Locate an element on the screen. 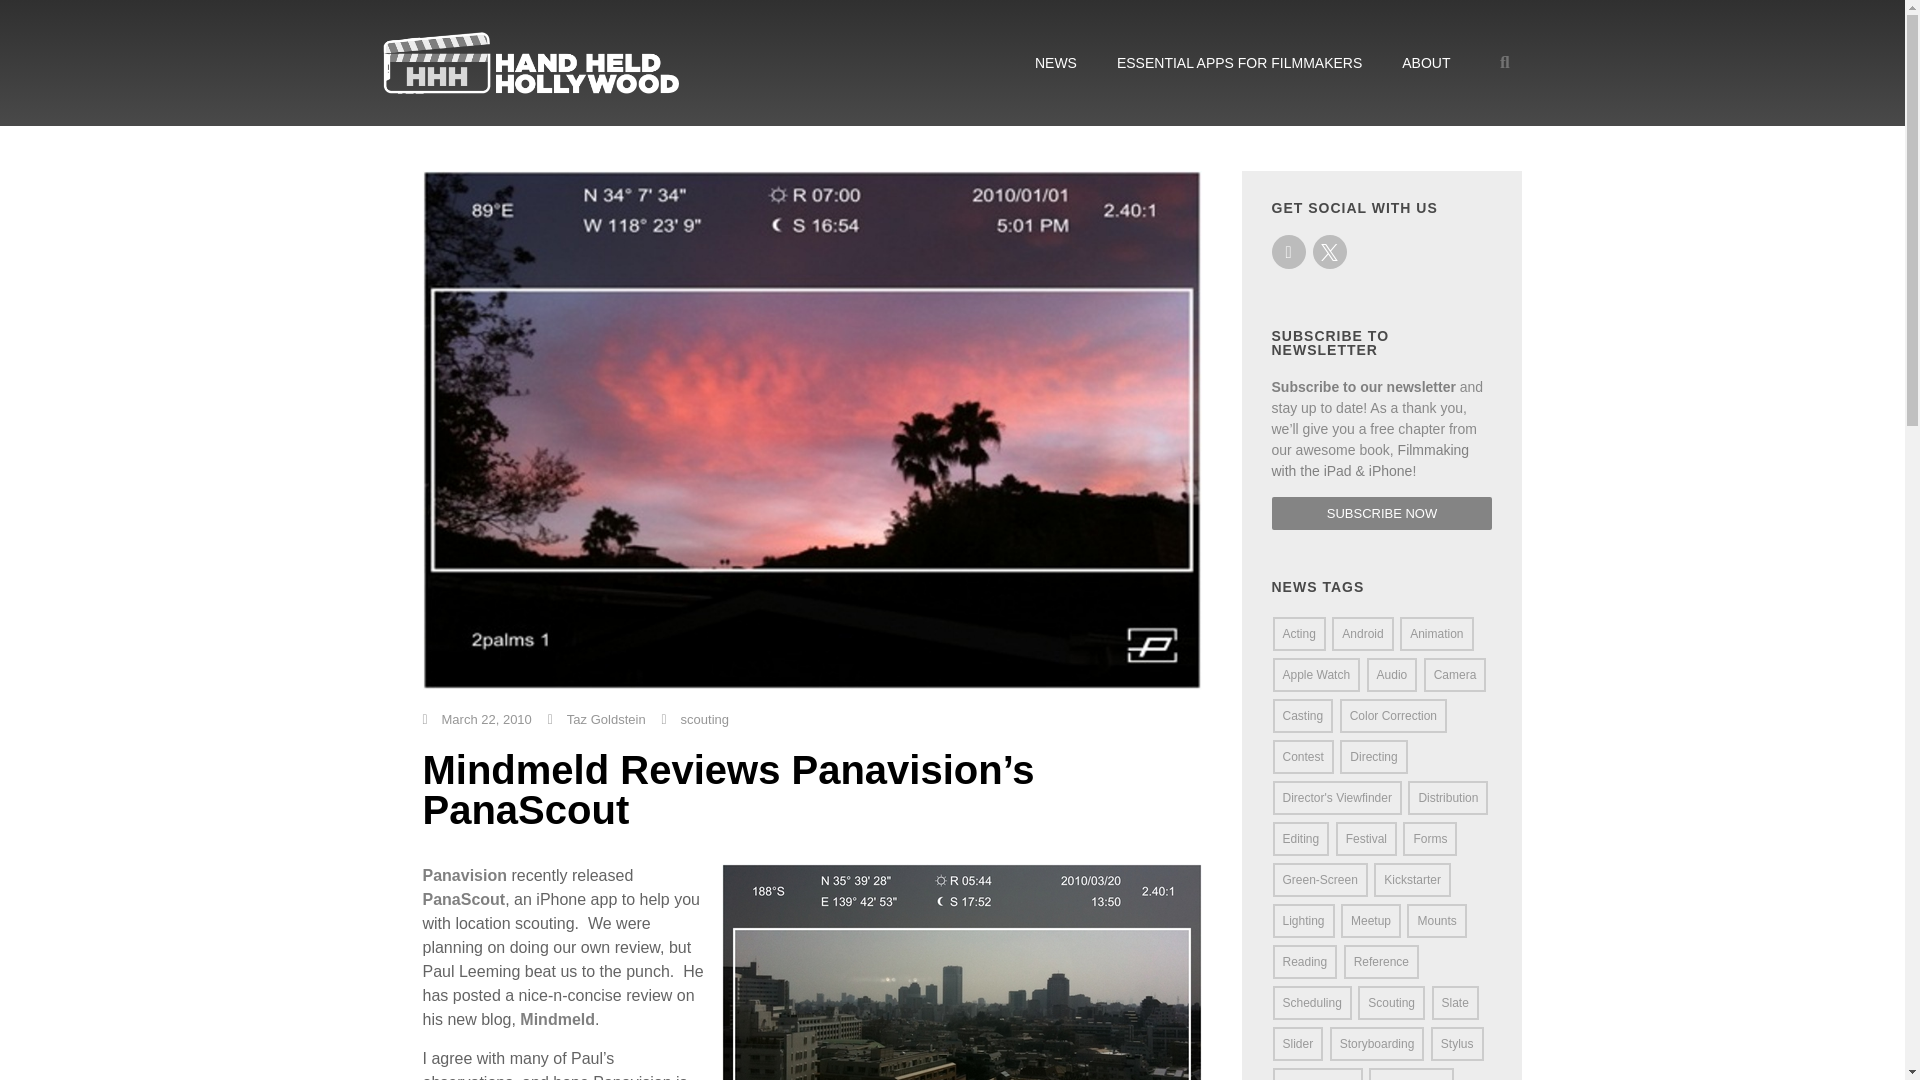  ESSENTIAL APPS FOR FILMMAKERS is located at coordinates (1239, 62).